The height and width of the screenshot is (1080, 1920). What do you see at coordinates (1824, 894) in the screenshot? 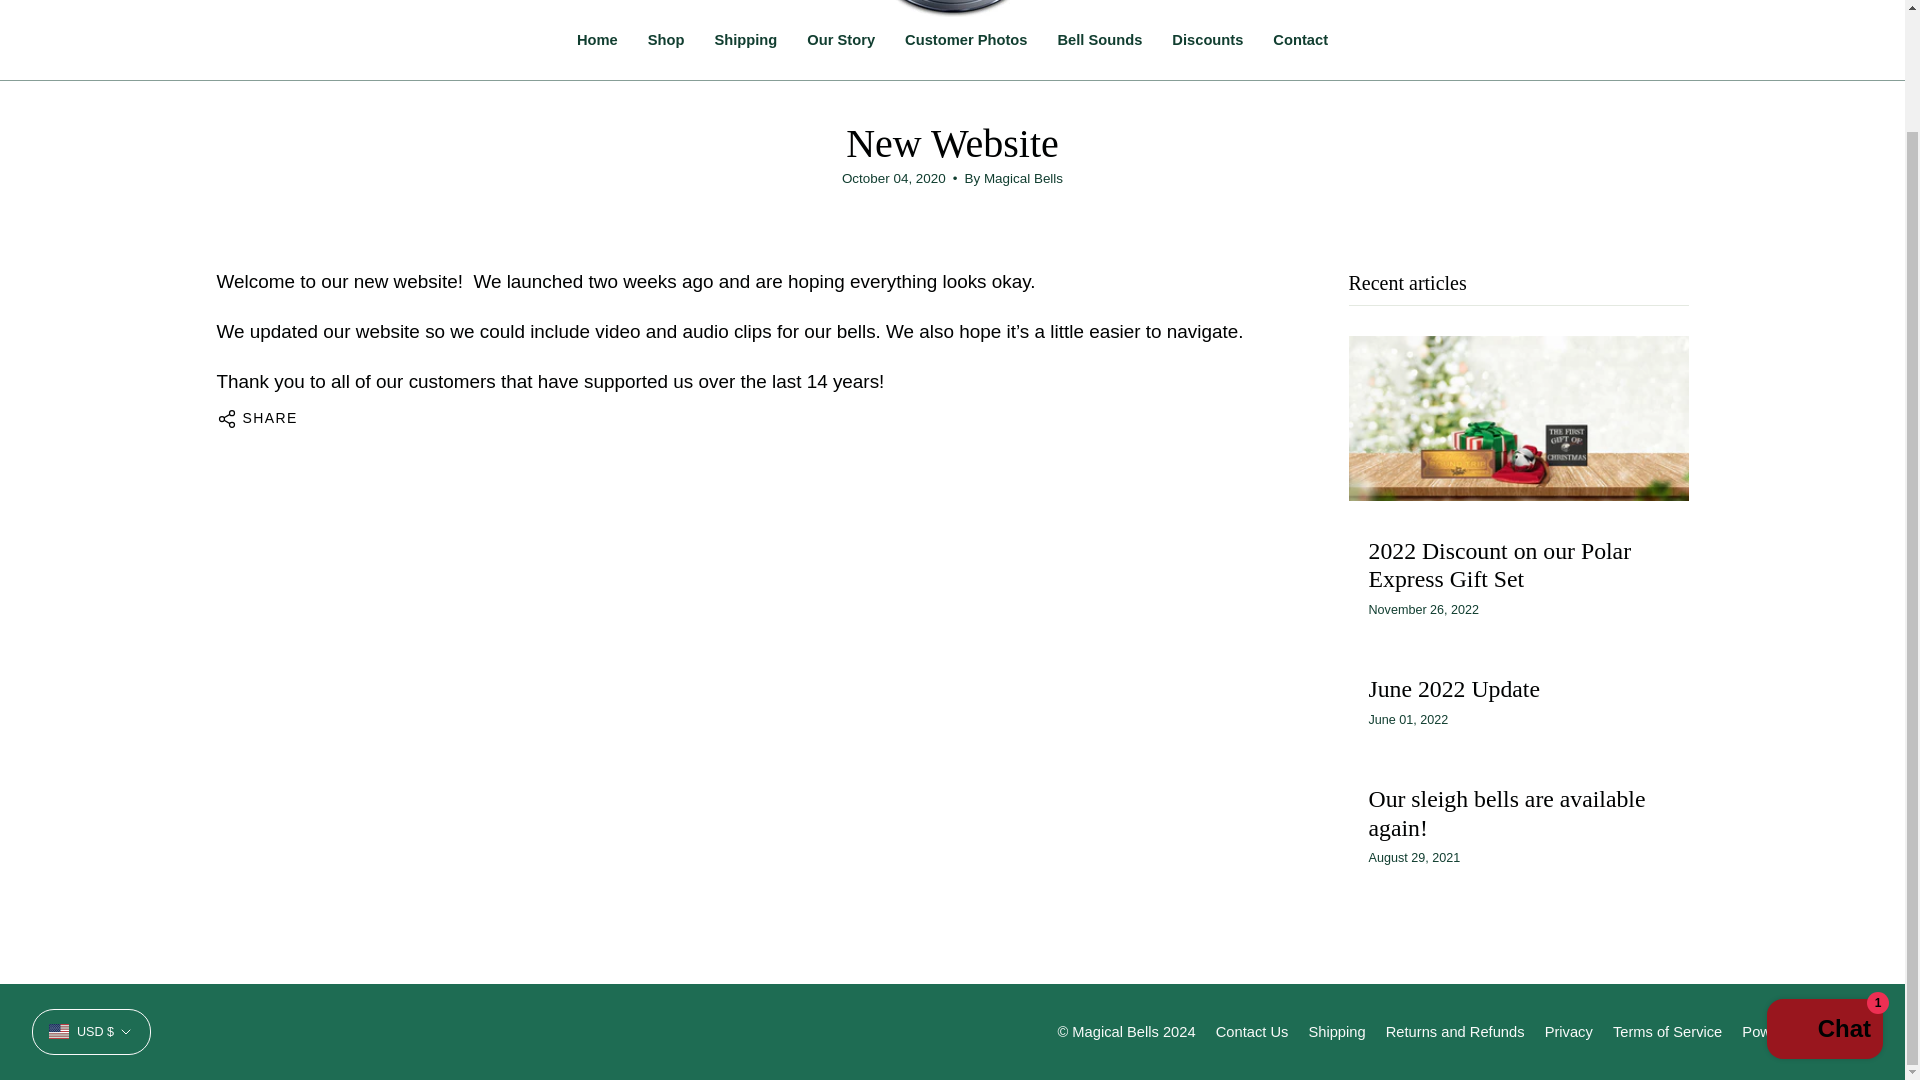
I see `Shopify online store chat` at bounding box center [1824, 894].